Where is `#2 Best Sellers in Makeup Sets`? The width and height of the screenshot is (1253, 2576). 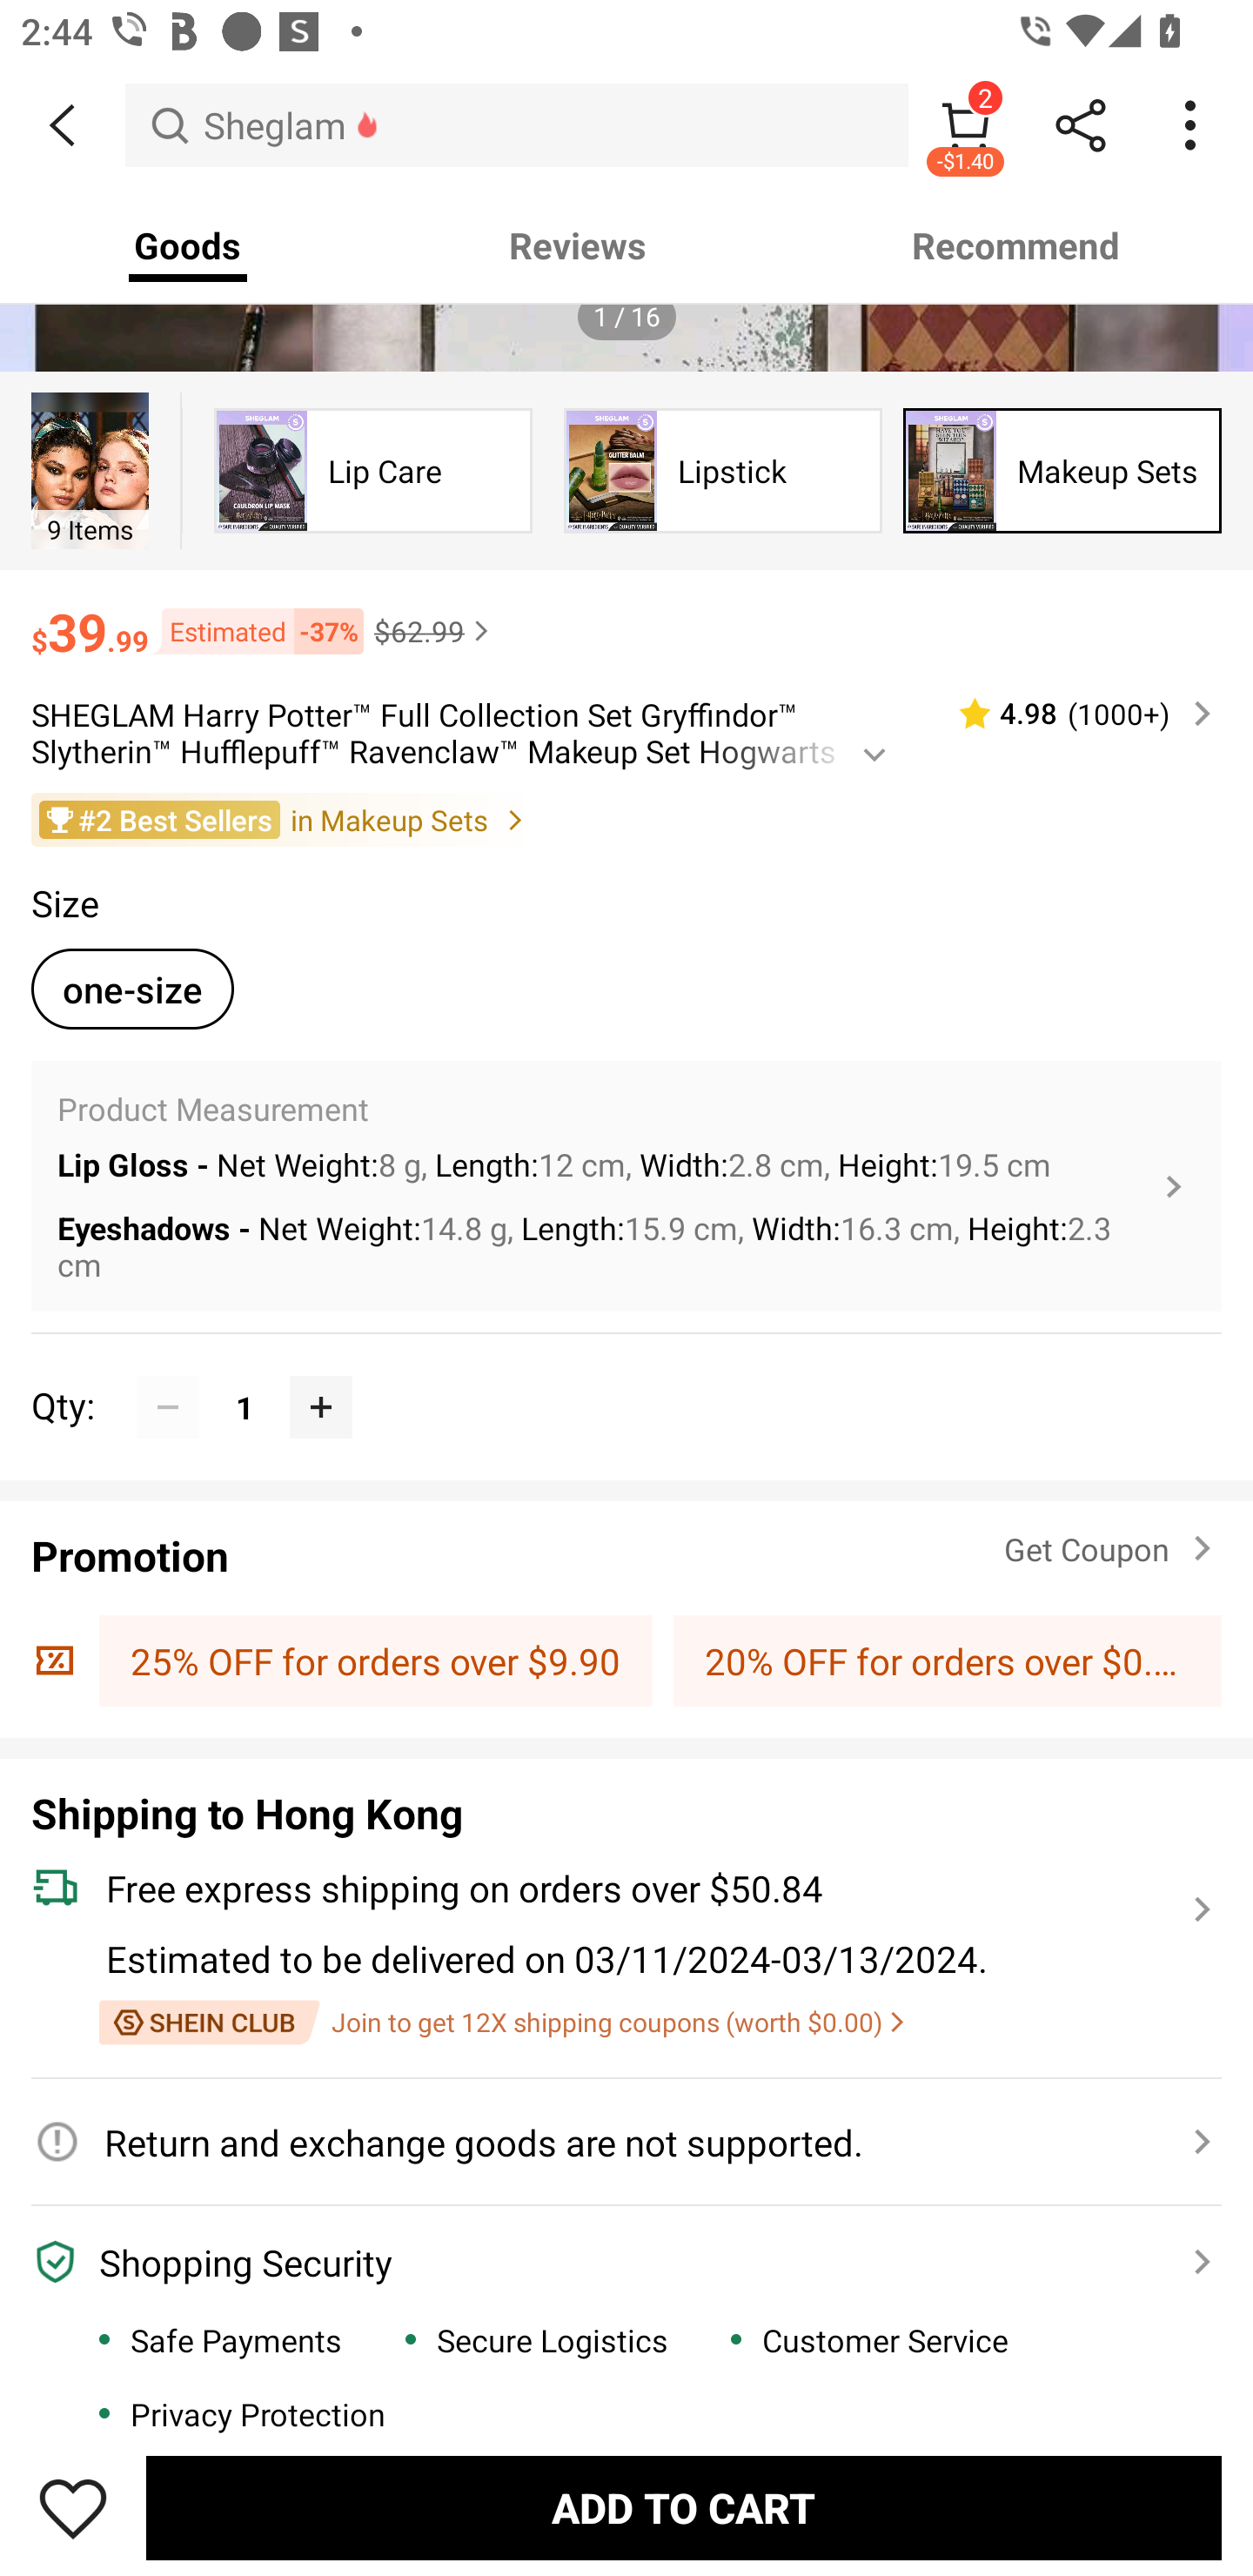
#2 Best Sellers in Makeup Sets is located at coordinates (626, 820).